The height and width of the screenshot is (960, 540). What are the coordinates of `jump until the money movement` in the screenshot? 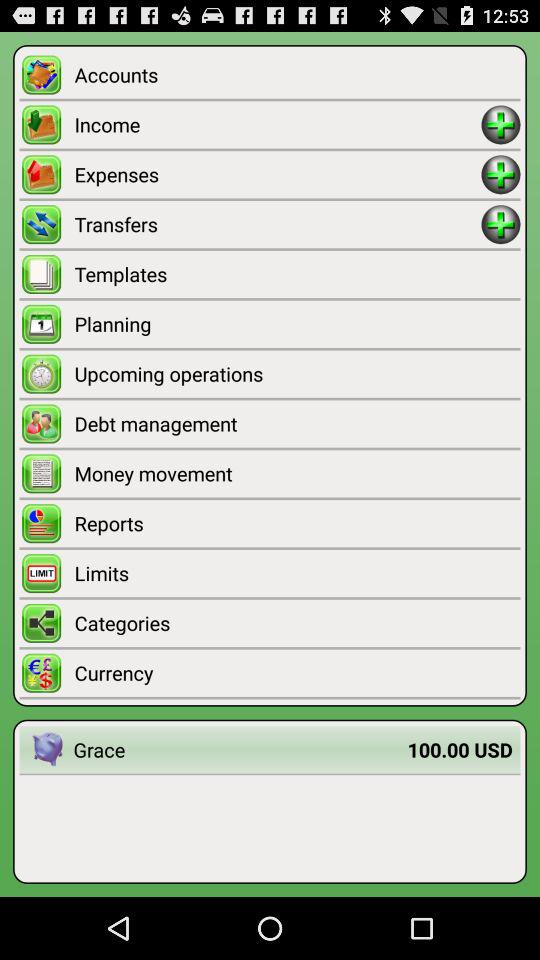 It's located at (297, 474).